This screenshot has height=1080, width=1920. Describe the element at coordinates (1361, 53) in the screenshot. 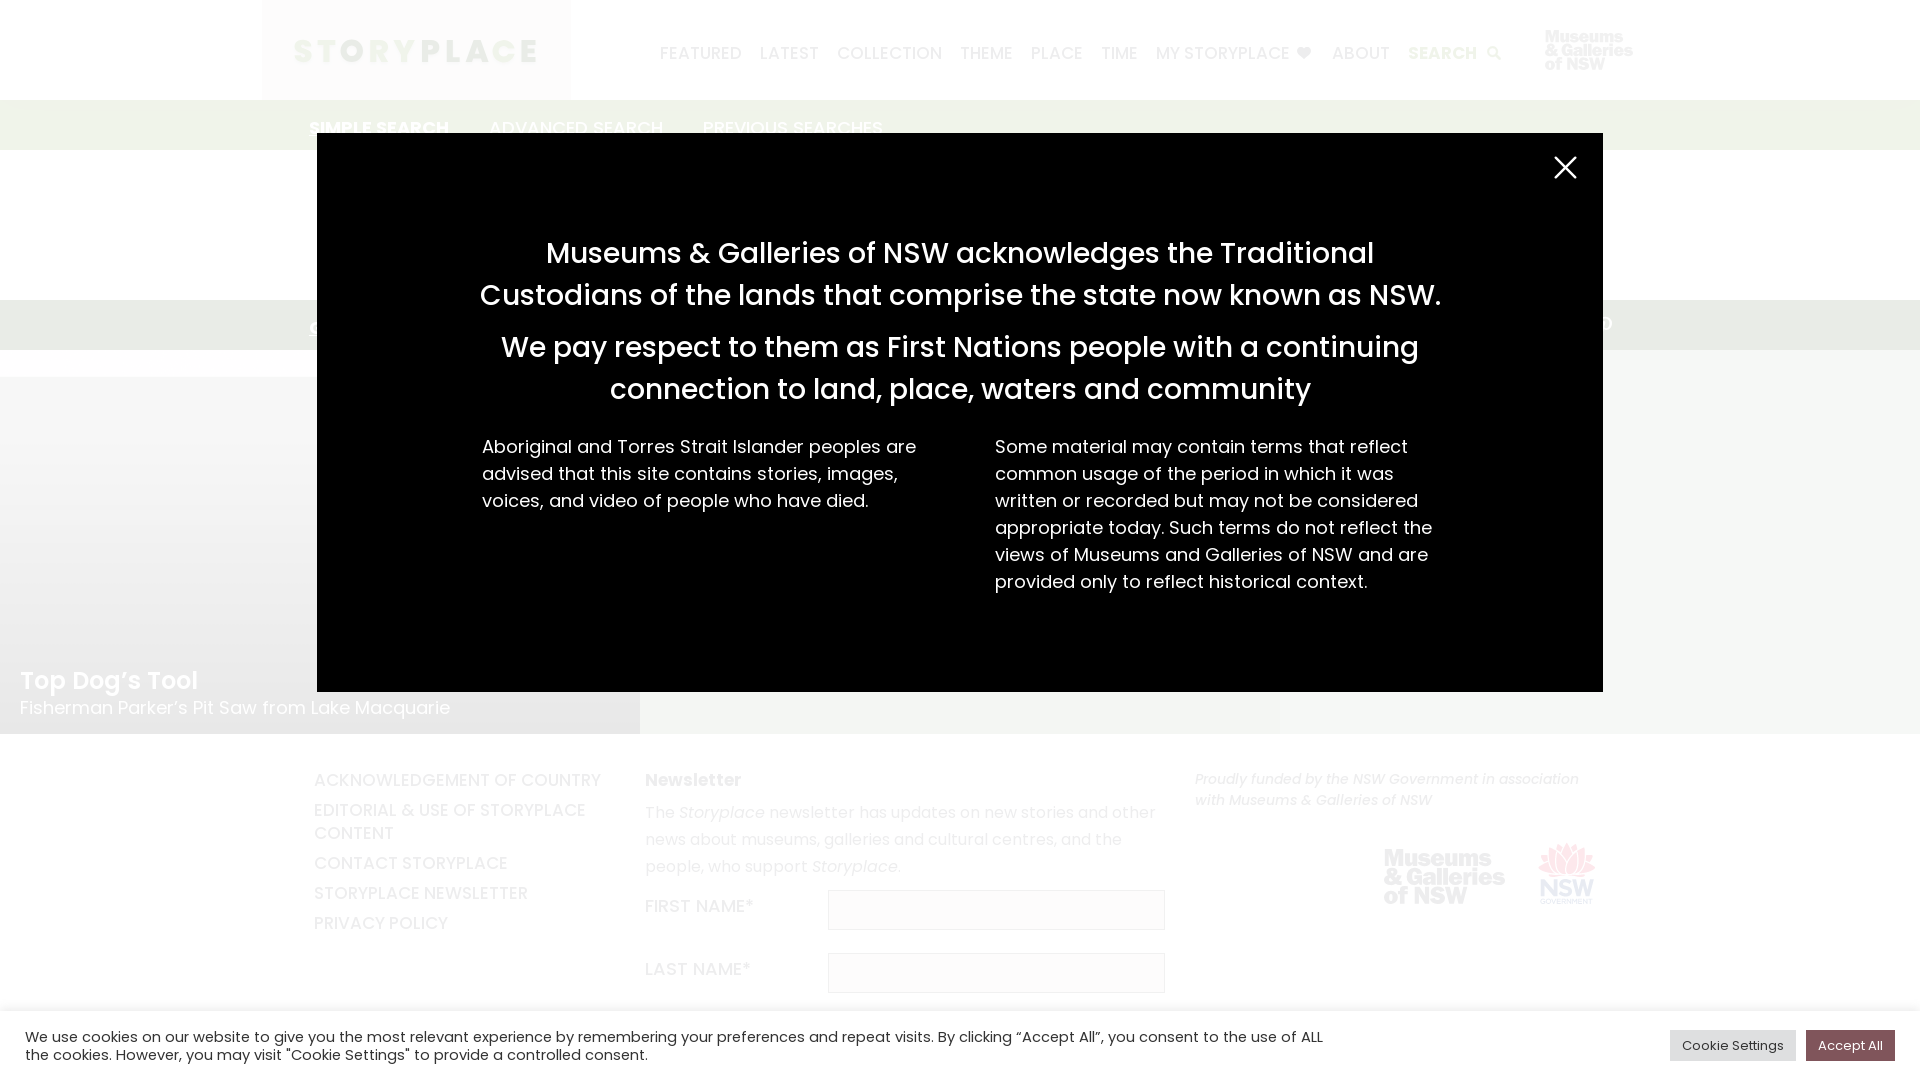

I see `ABOUT` at that location.